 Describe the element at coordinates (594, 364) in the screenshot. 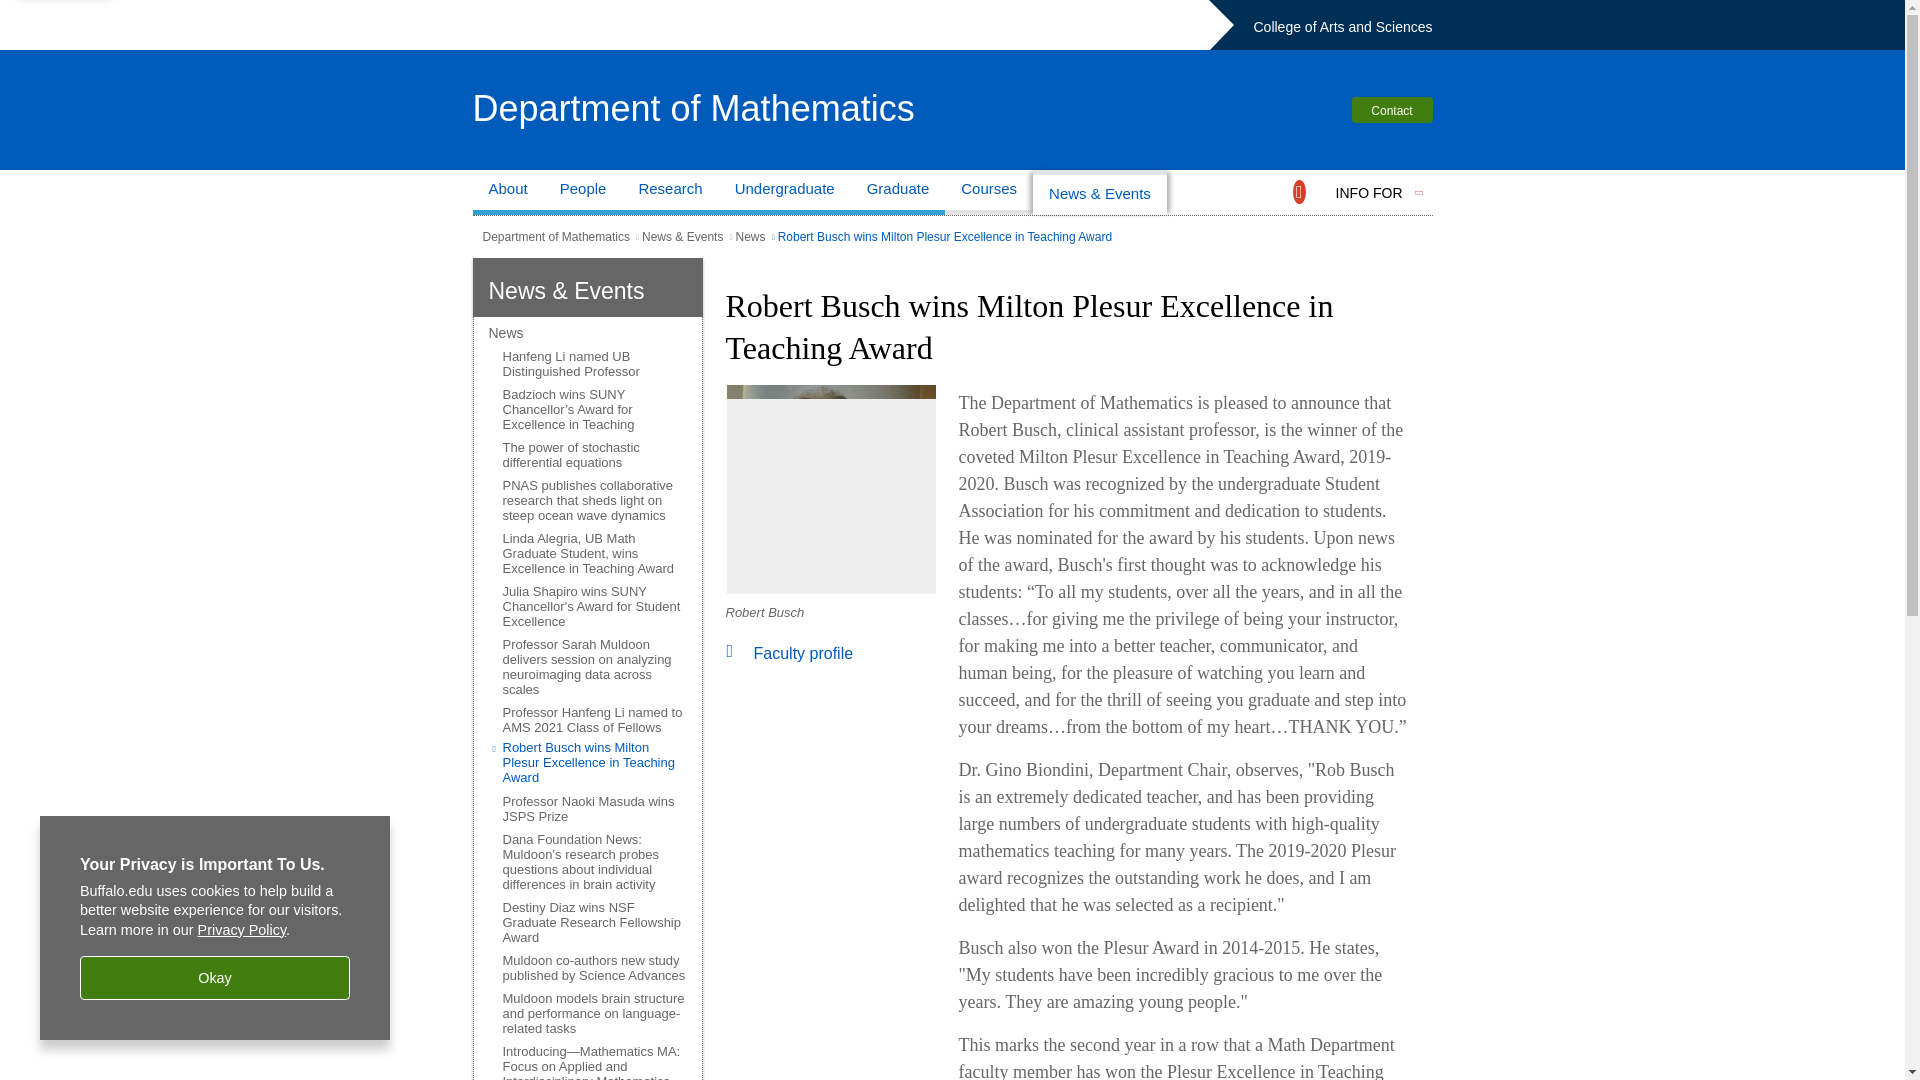

I see `Hanfeng Li named UB Distinguished Professor` at that location.